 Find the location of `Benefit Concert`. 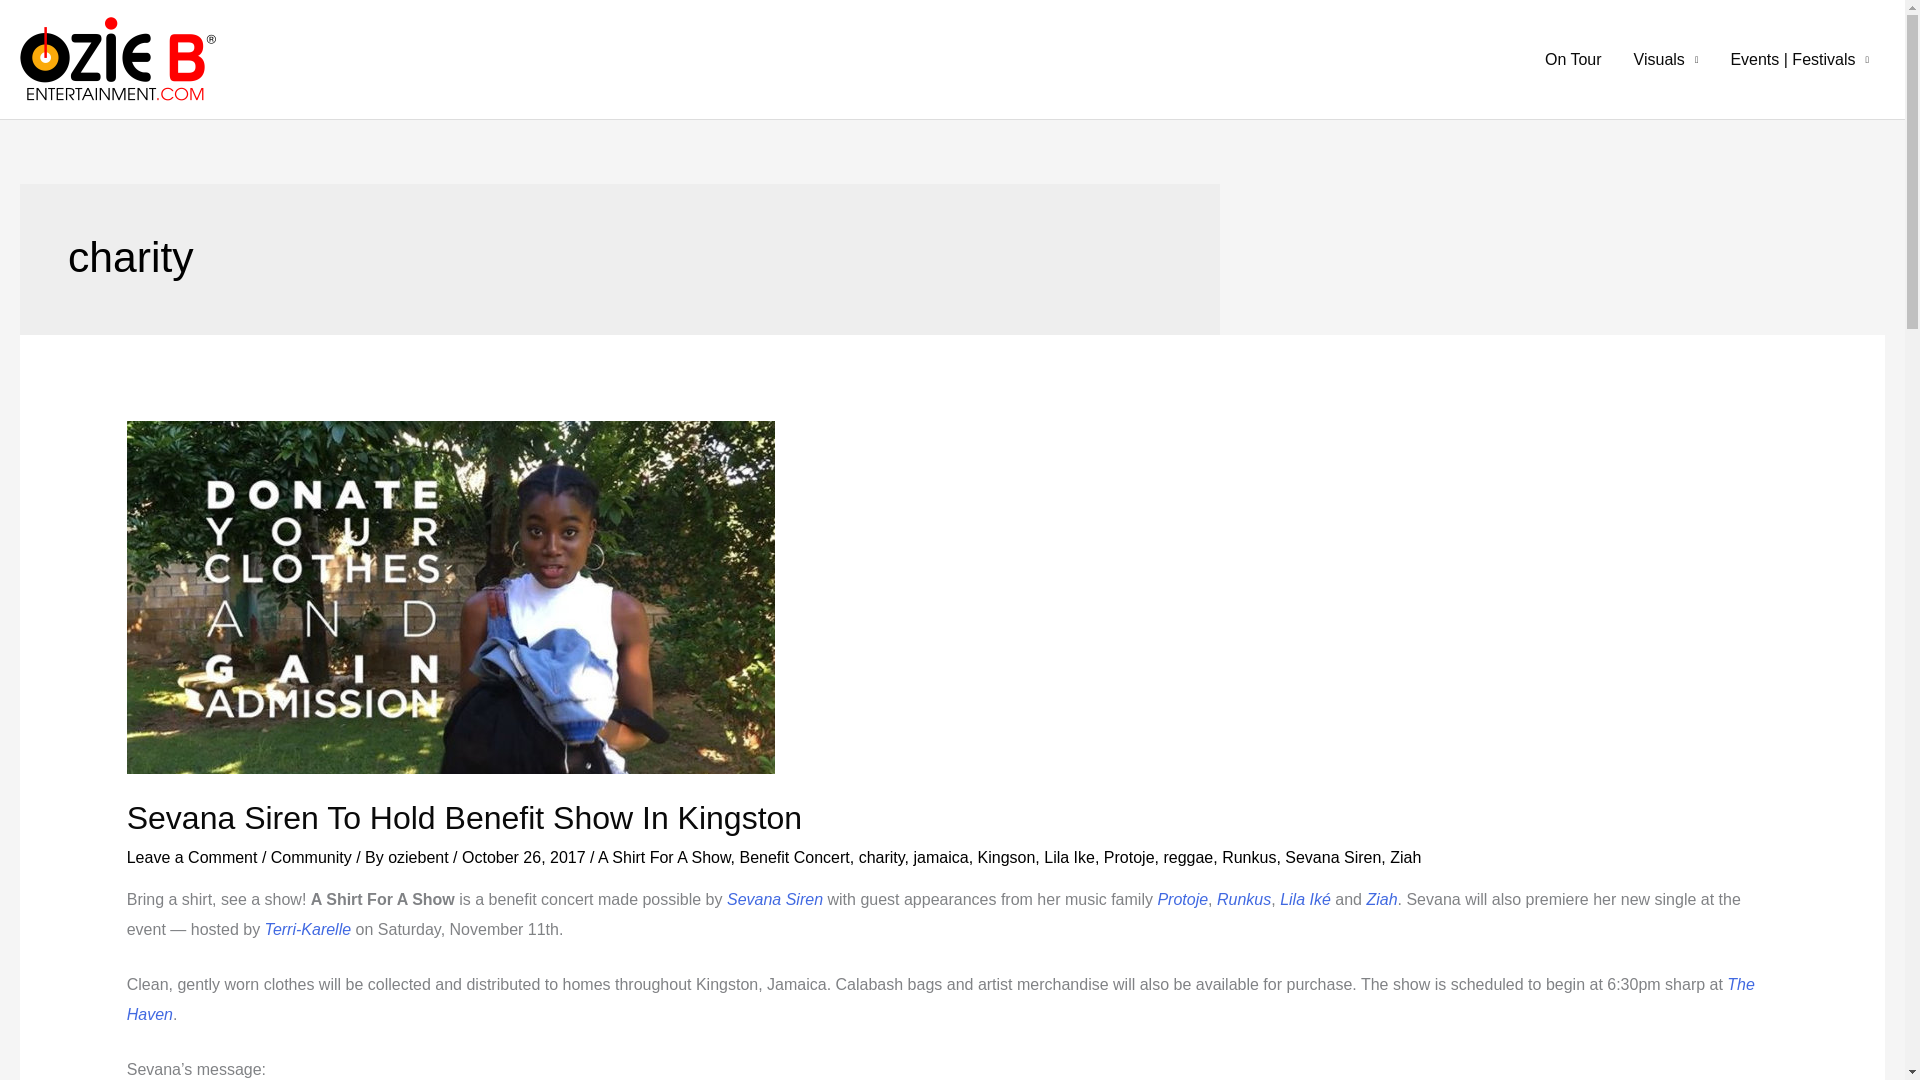

Benefit Concert is located at coordinates (794, 857).